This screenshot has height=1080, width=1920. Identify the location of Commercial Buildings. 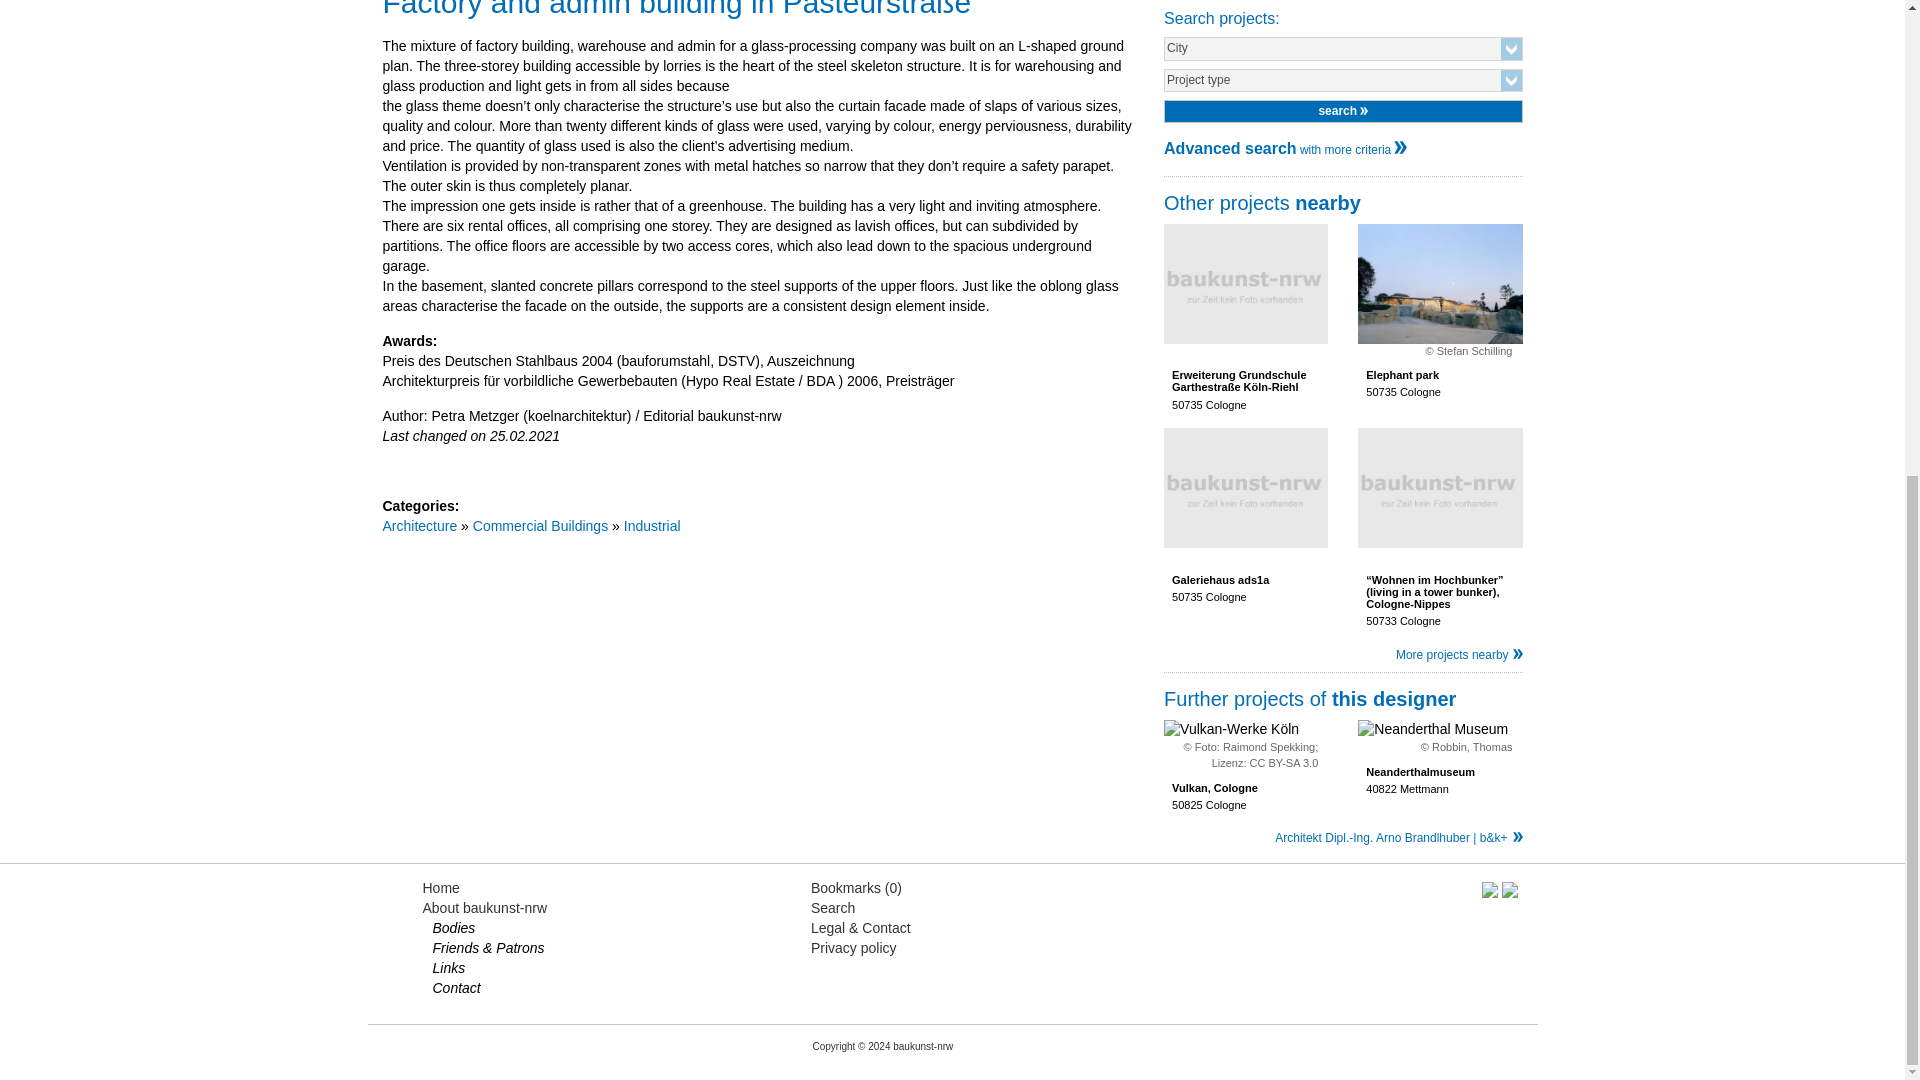
(652, 526).